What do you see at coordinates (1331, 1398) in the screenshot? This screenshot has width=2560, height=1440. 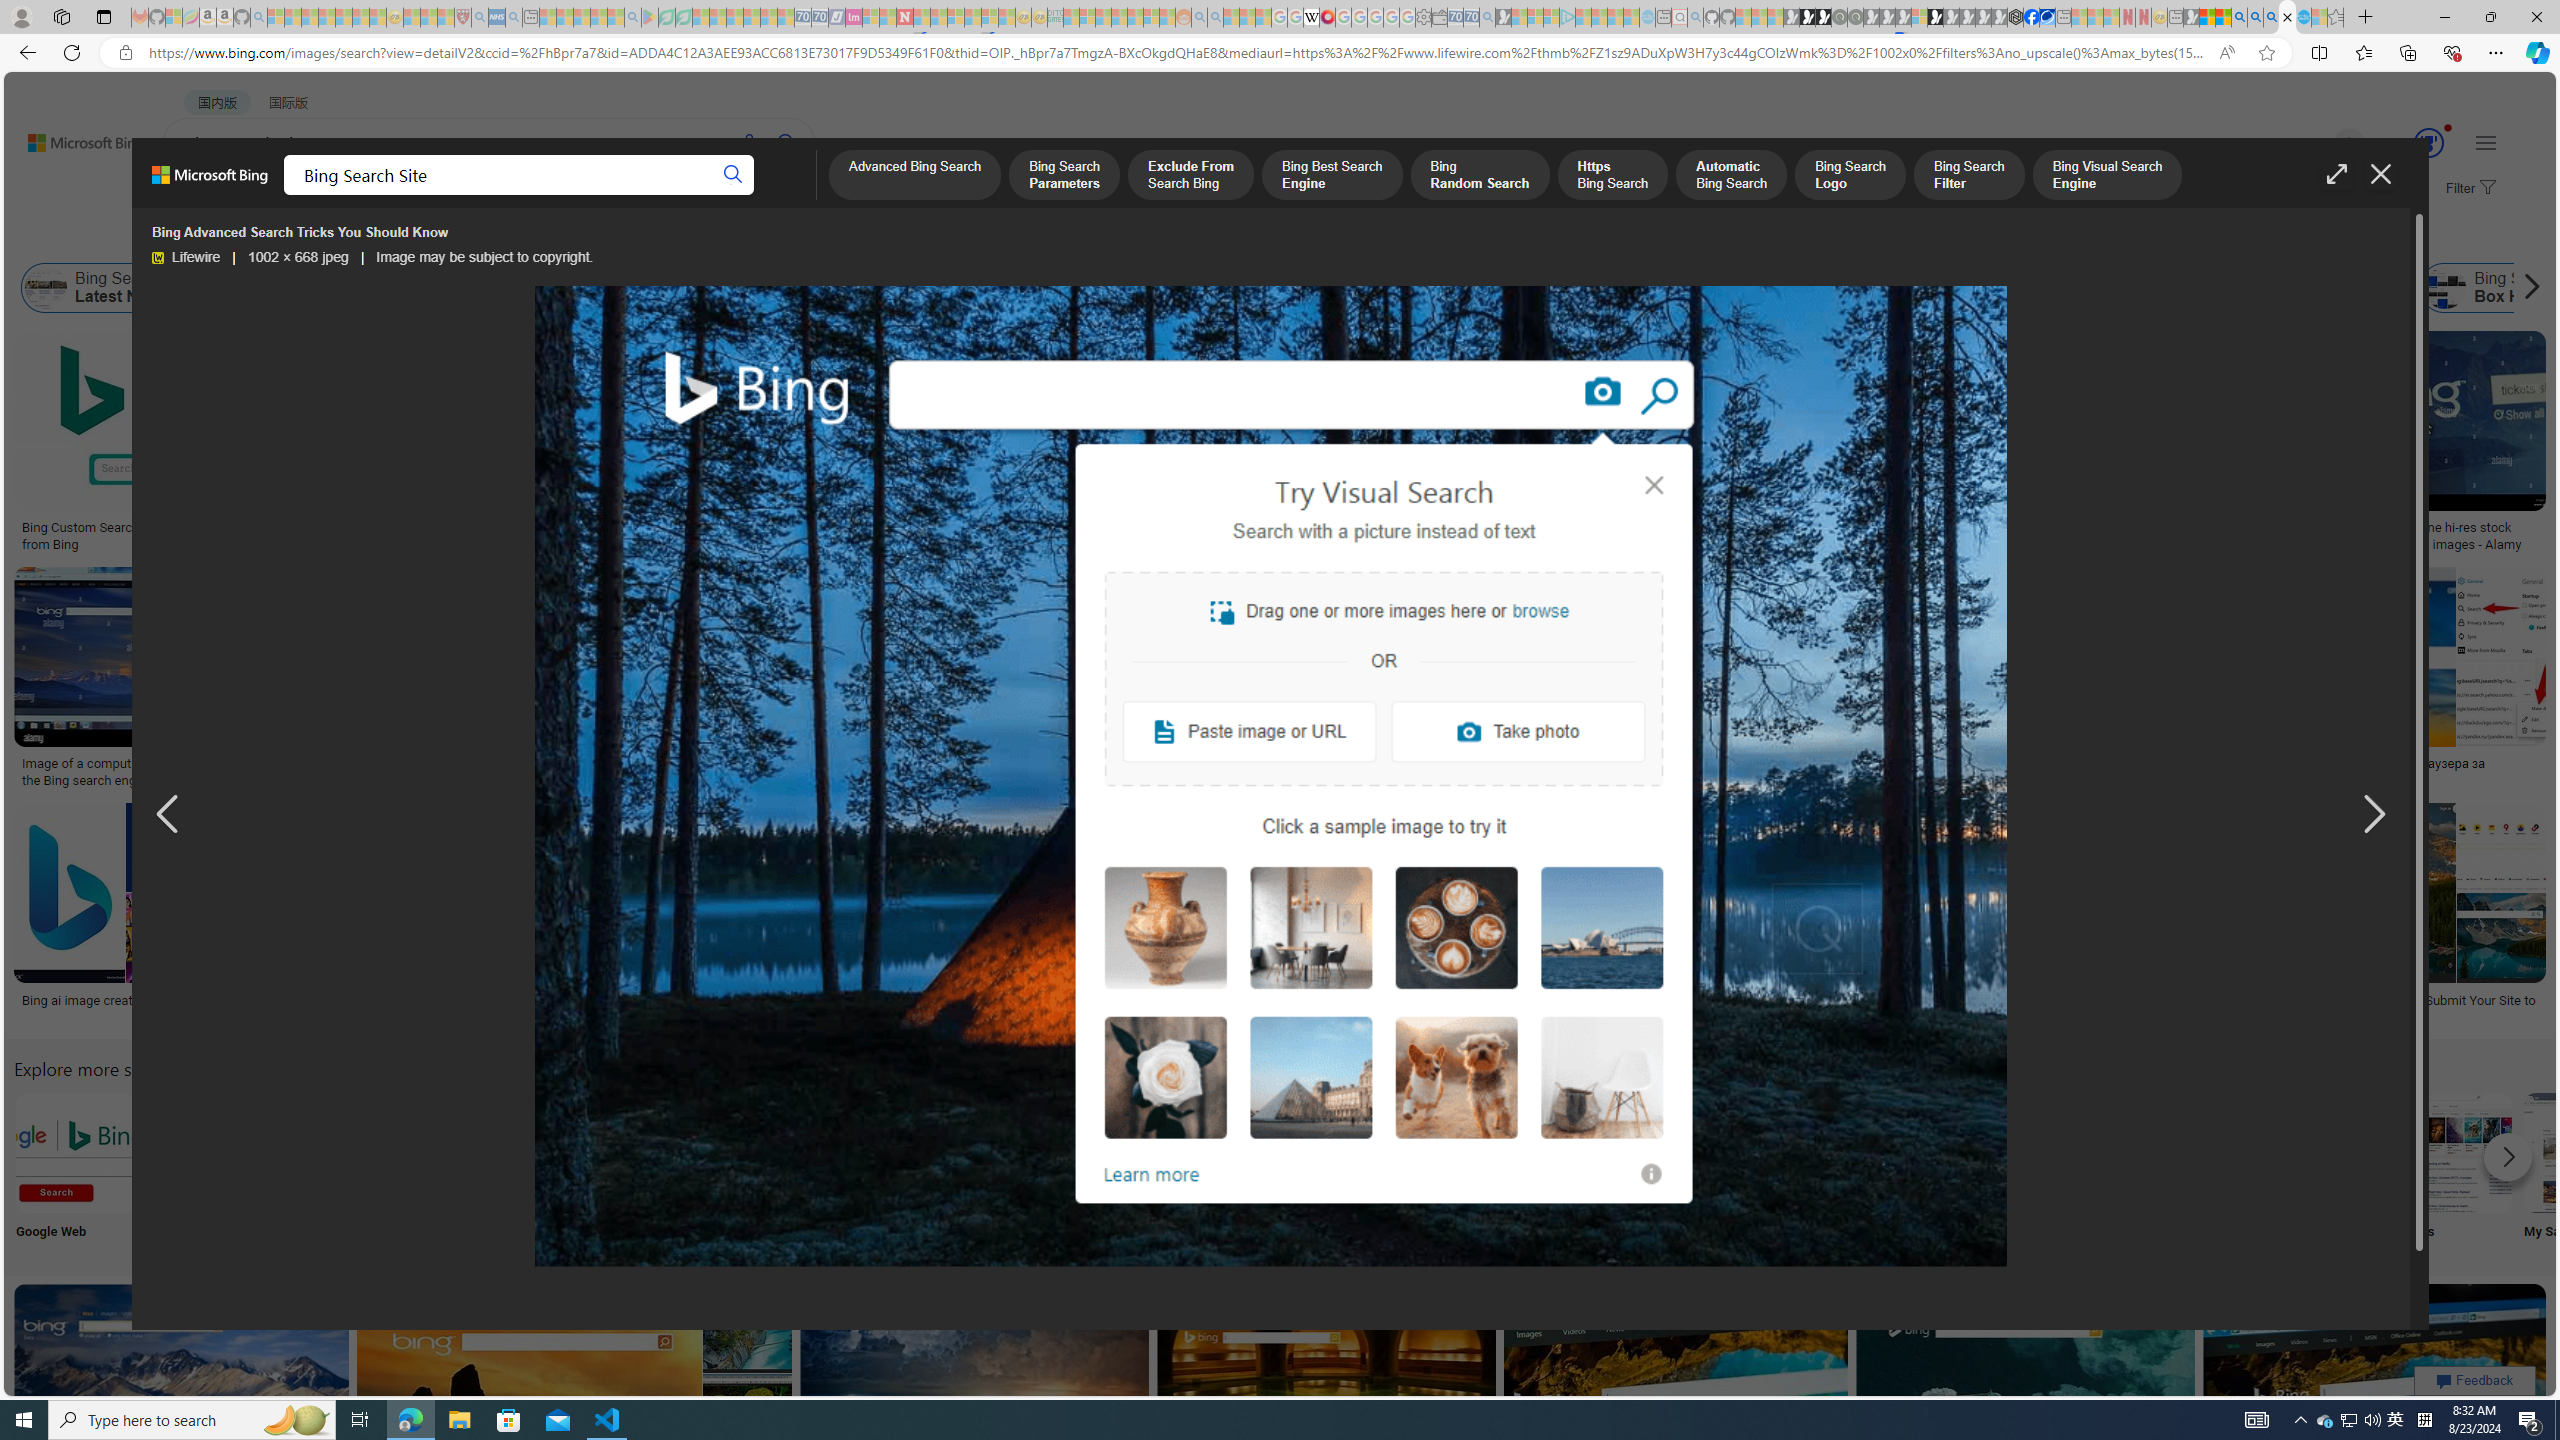 I see `Bing Offers Secure Search Option with New HTTPS SiteSave` at bounding box center [1331, 1398].